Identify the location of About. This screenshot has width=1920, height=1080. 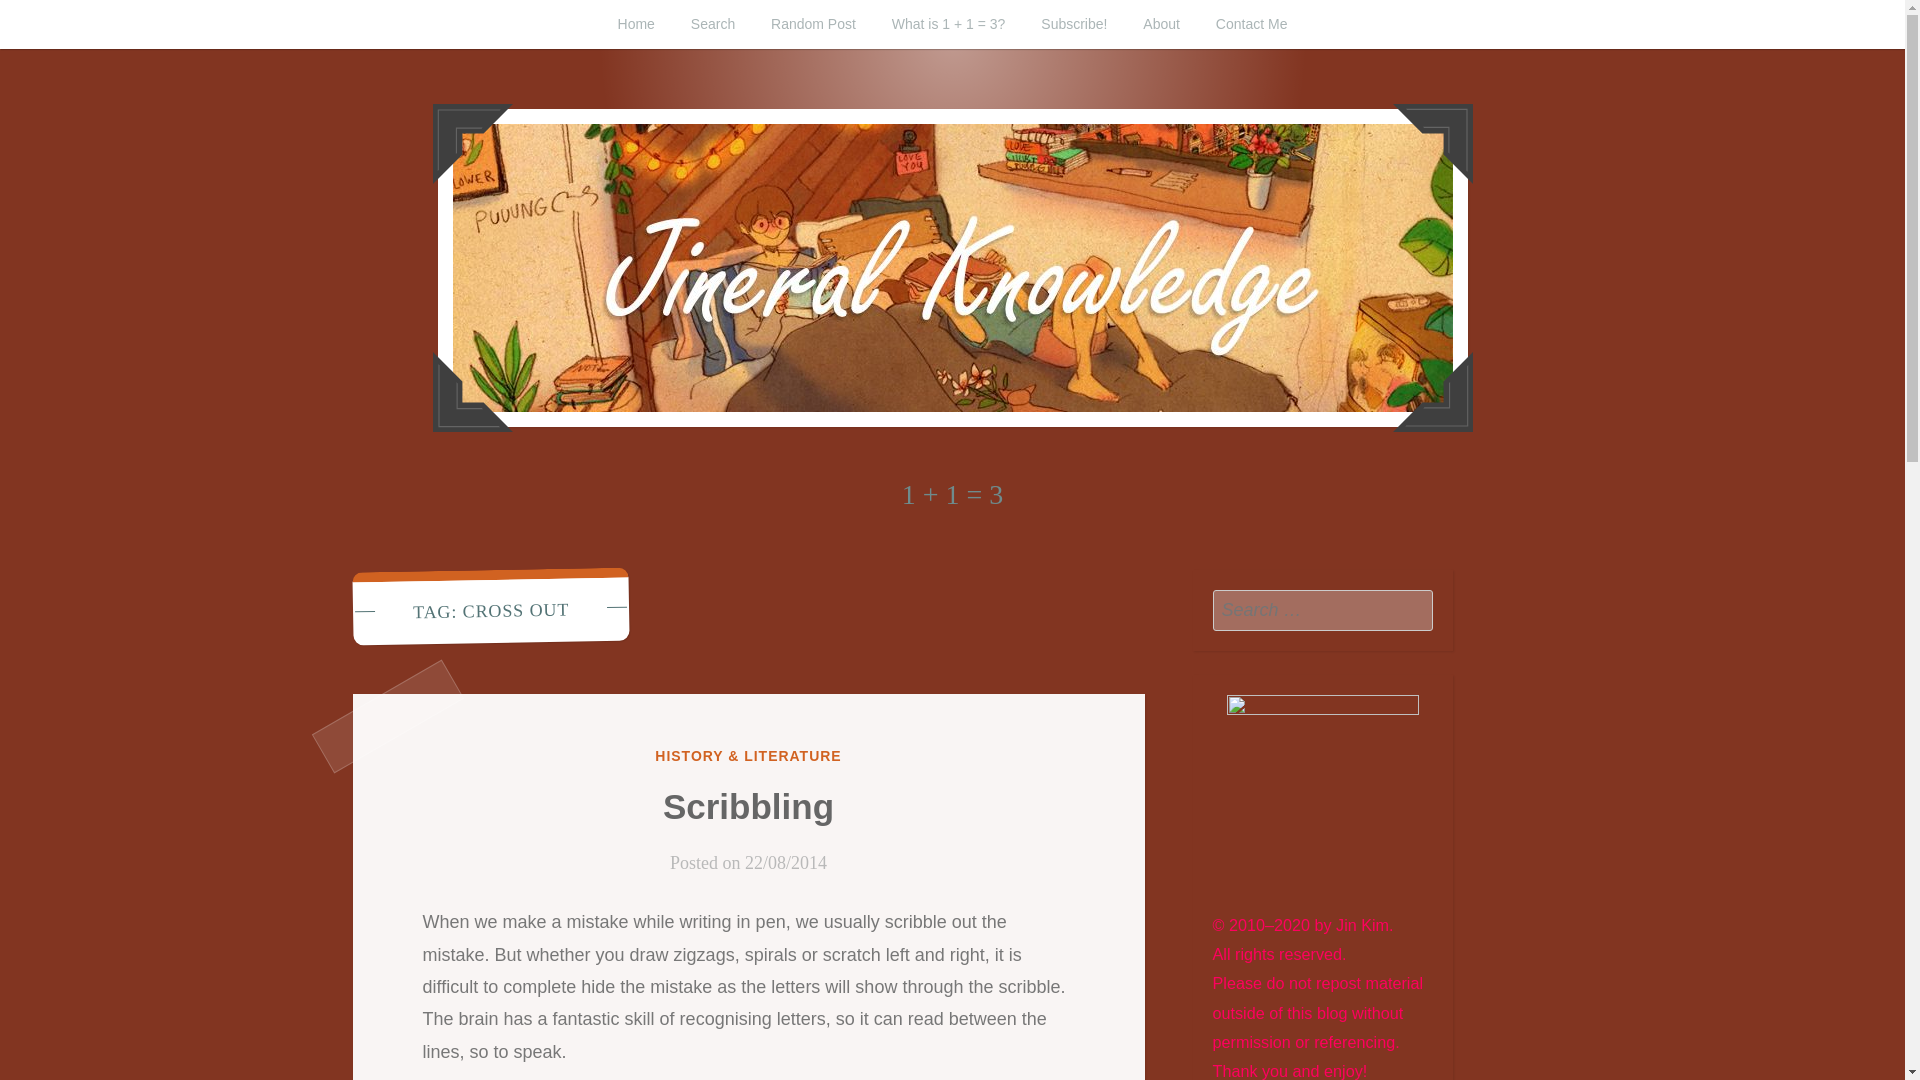
(1162, 24).